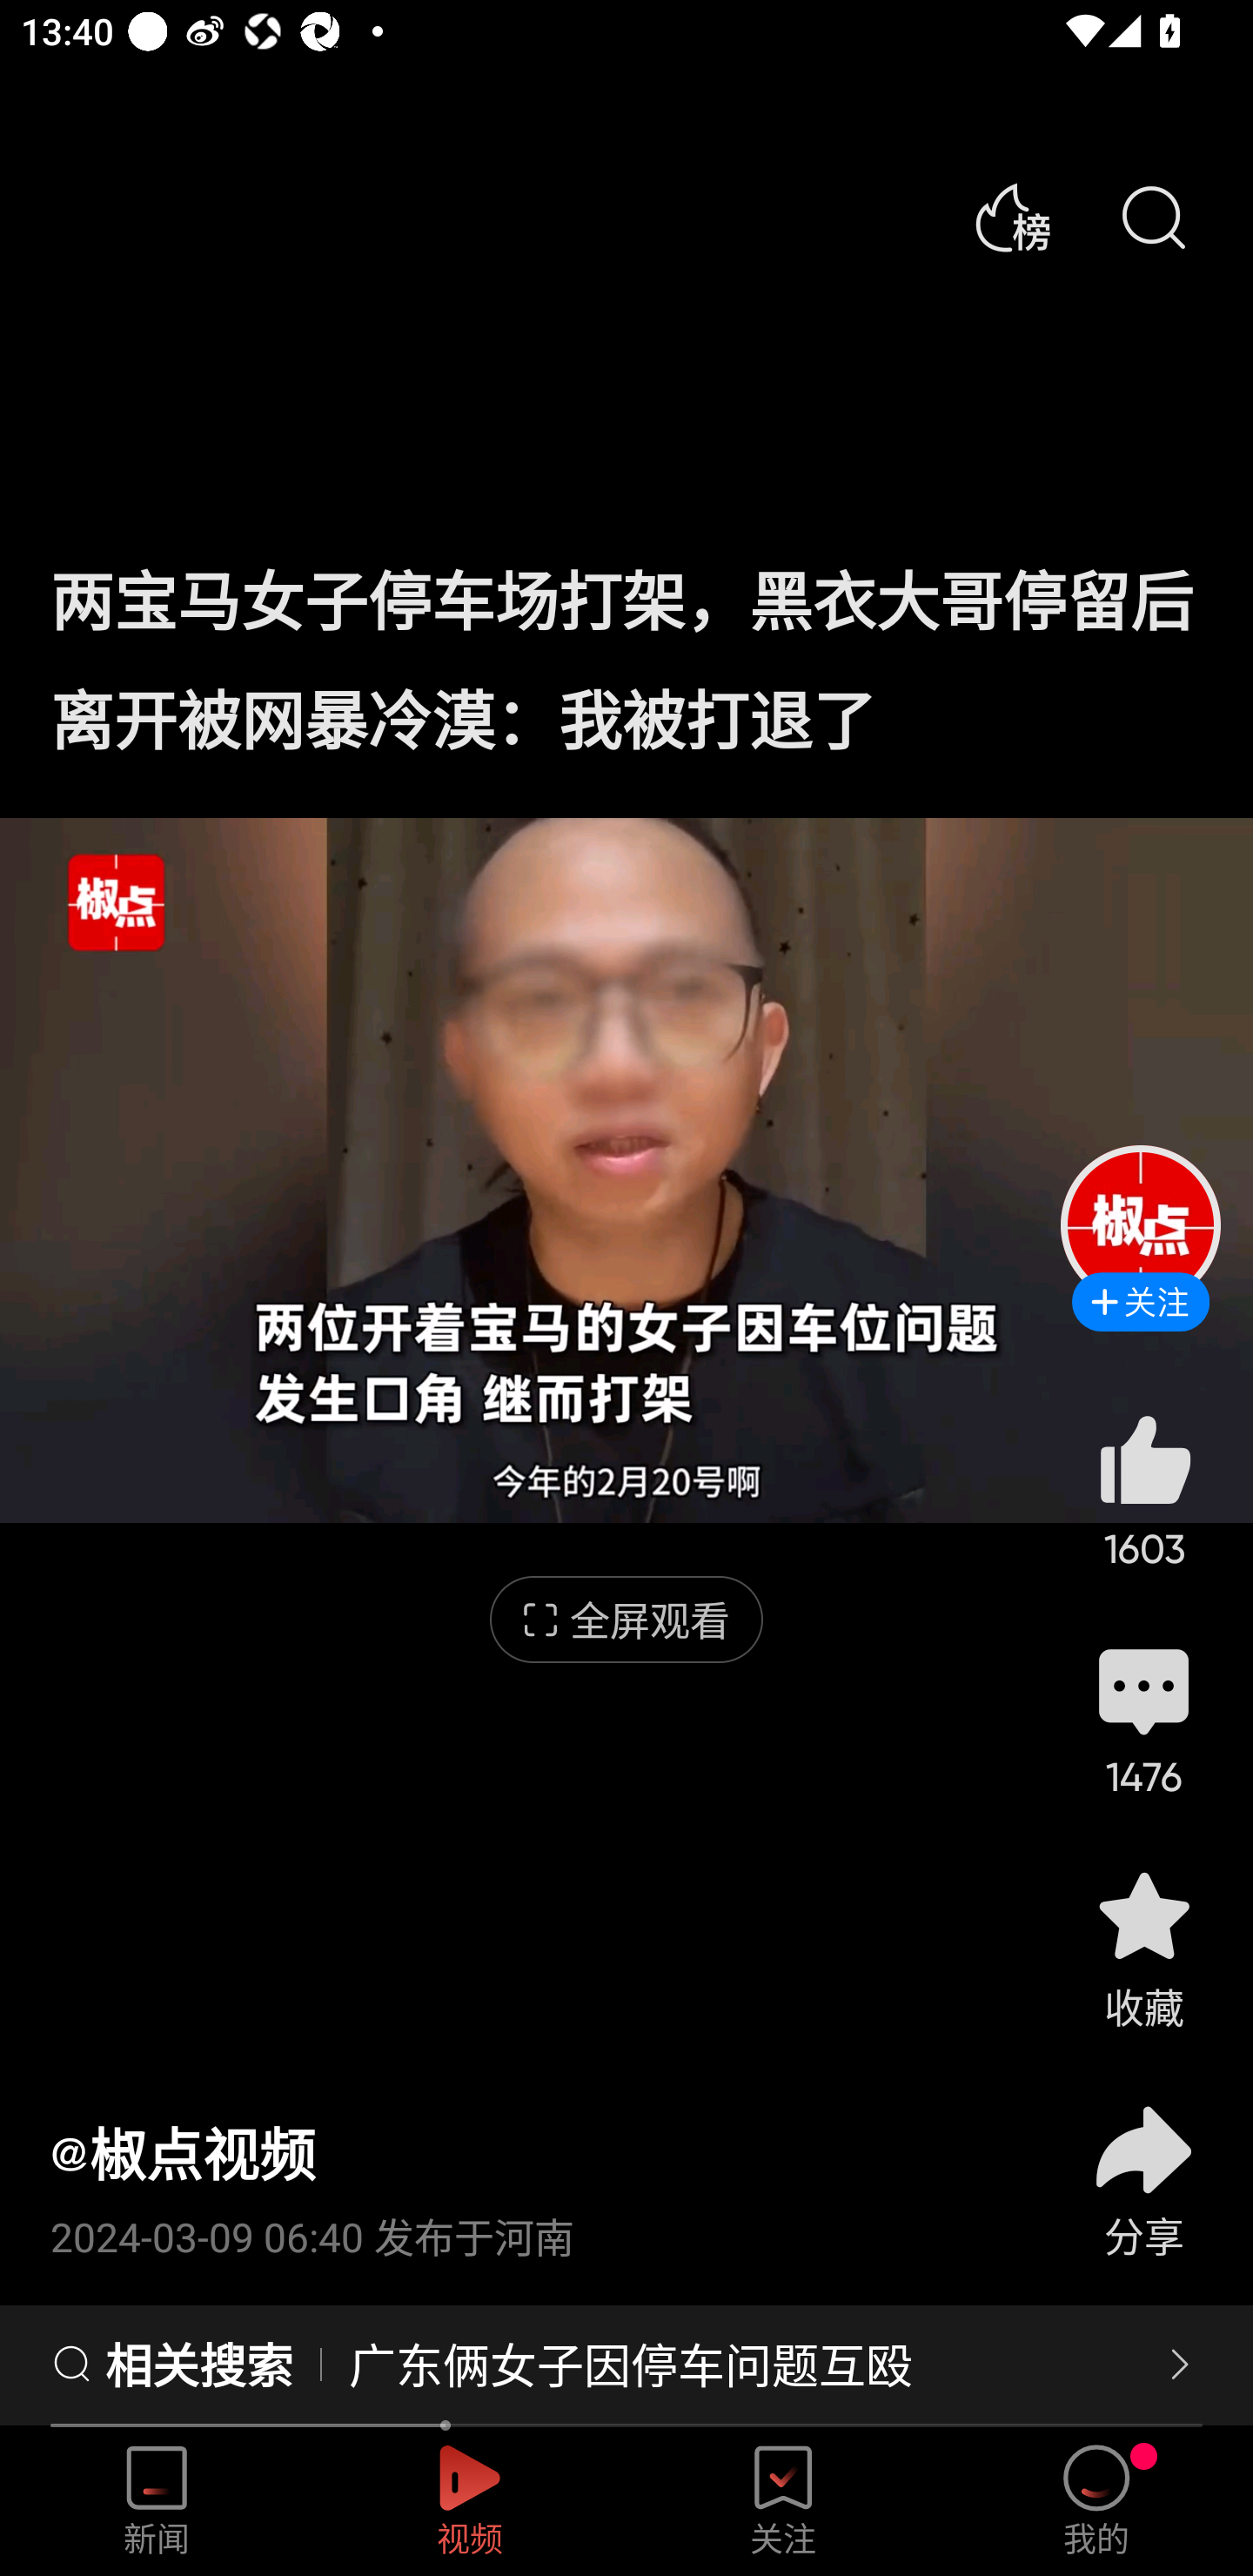 Image resolution: width=1253 pixels, height=2576 pixels. I want to click on 赞 1603, so click(1143, 1490).